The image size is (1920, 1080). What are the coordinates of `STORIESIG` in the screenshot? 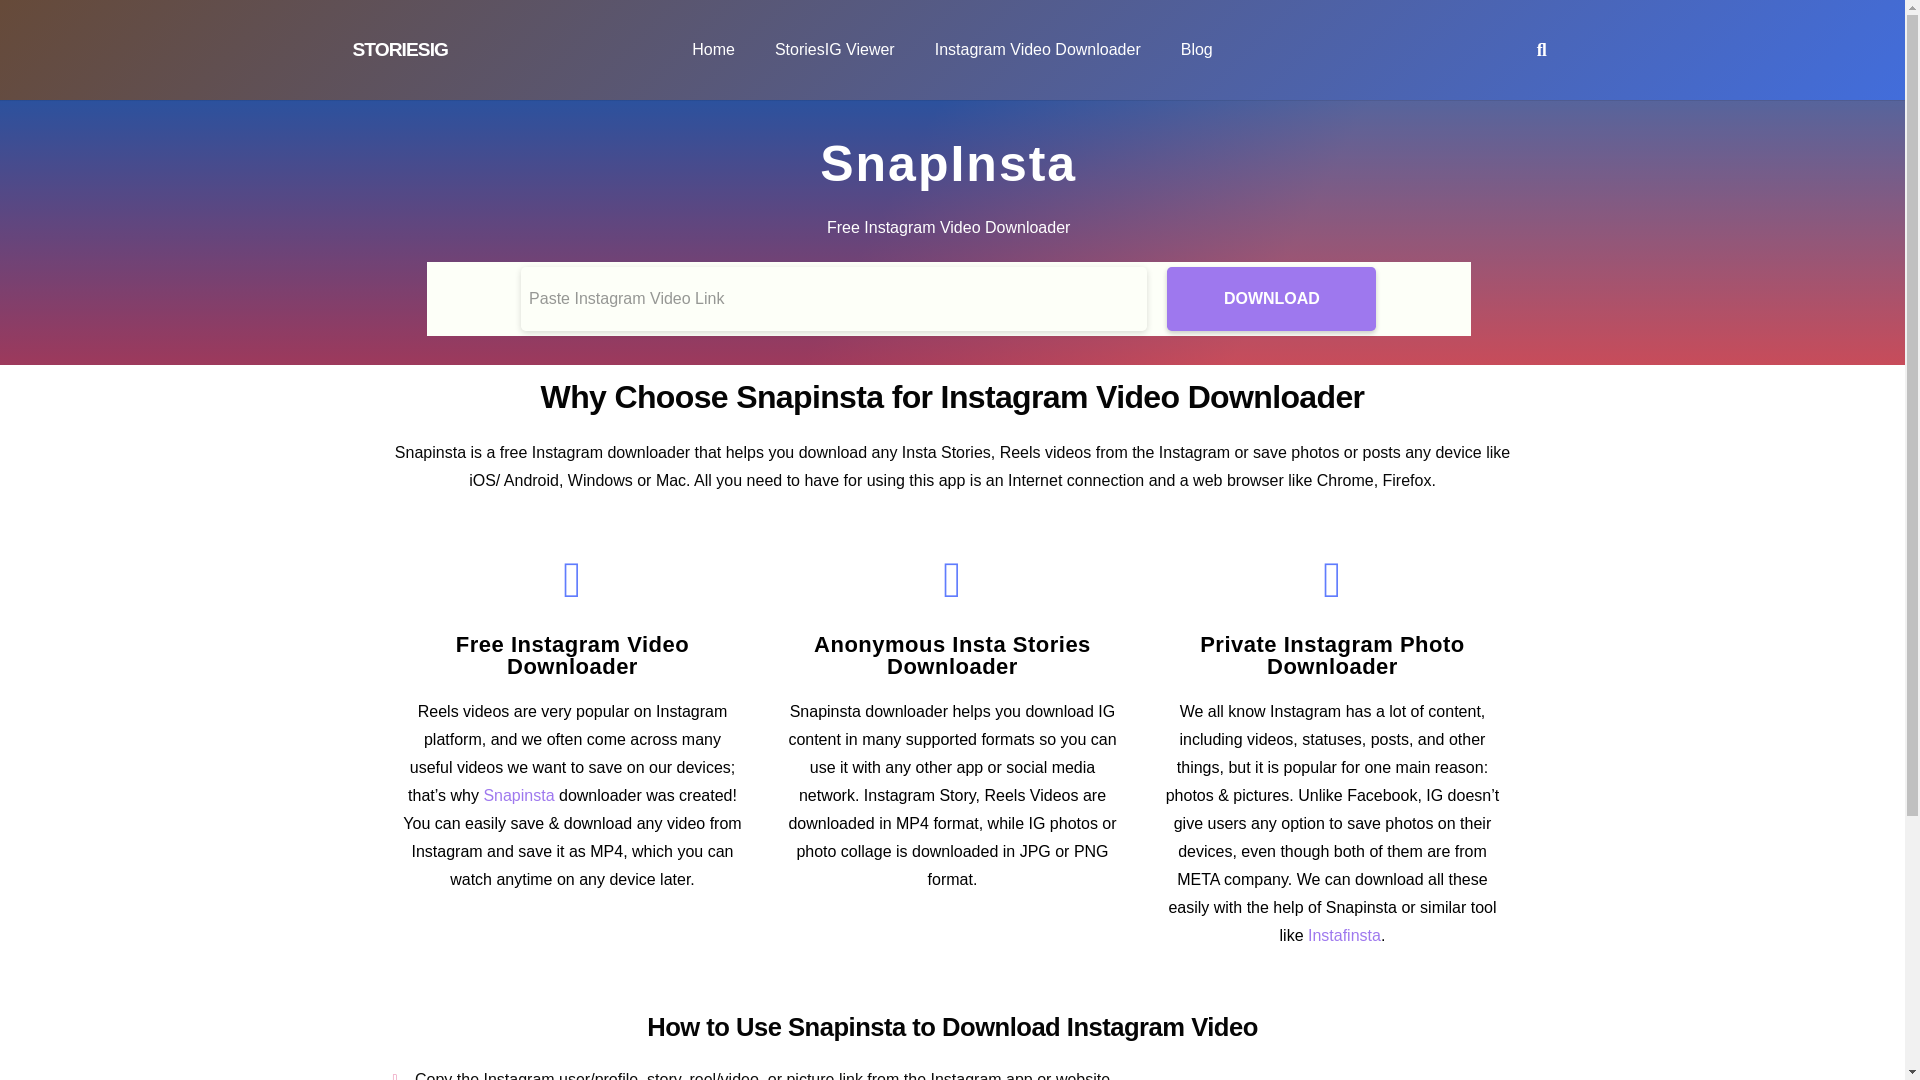 It's located at (399, 49).